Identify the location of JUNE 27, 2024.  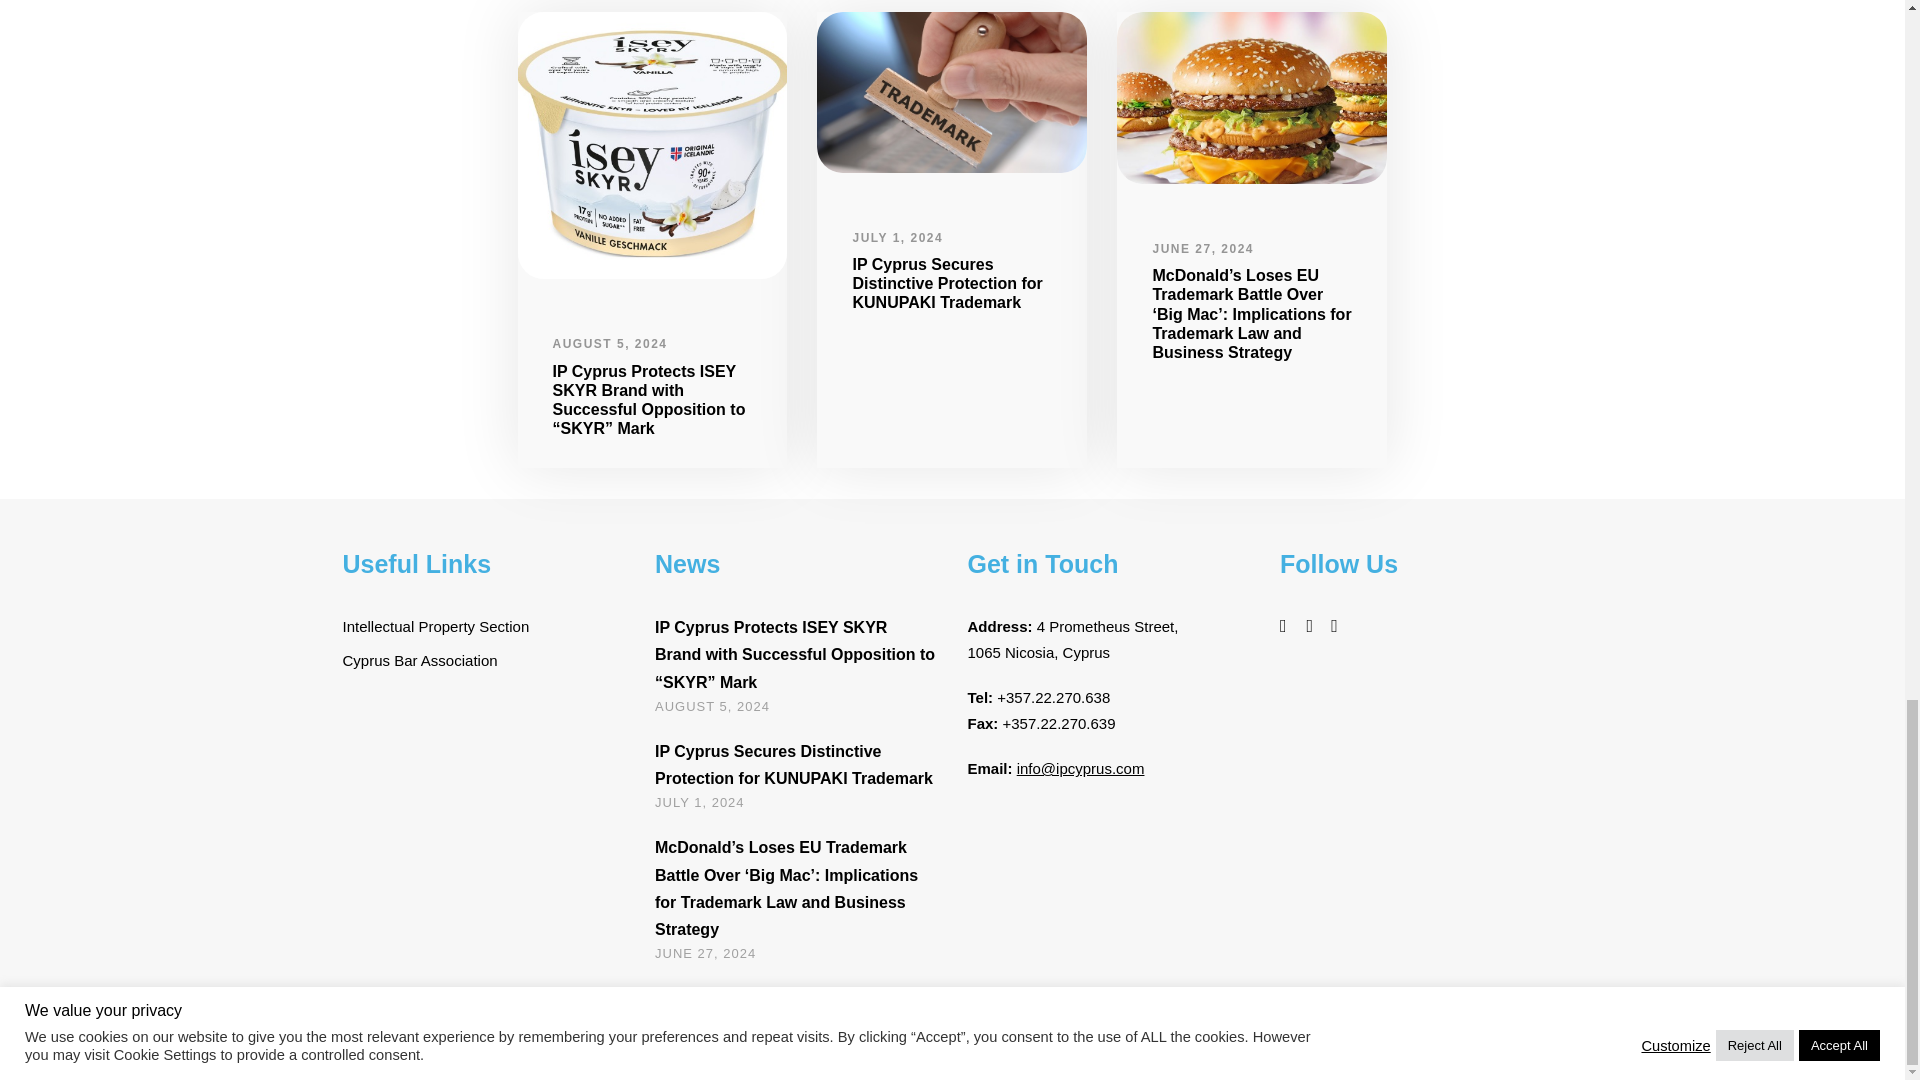
(1202, 248).